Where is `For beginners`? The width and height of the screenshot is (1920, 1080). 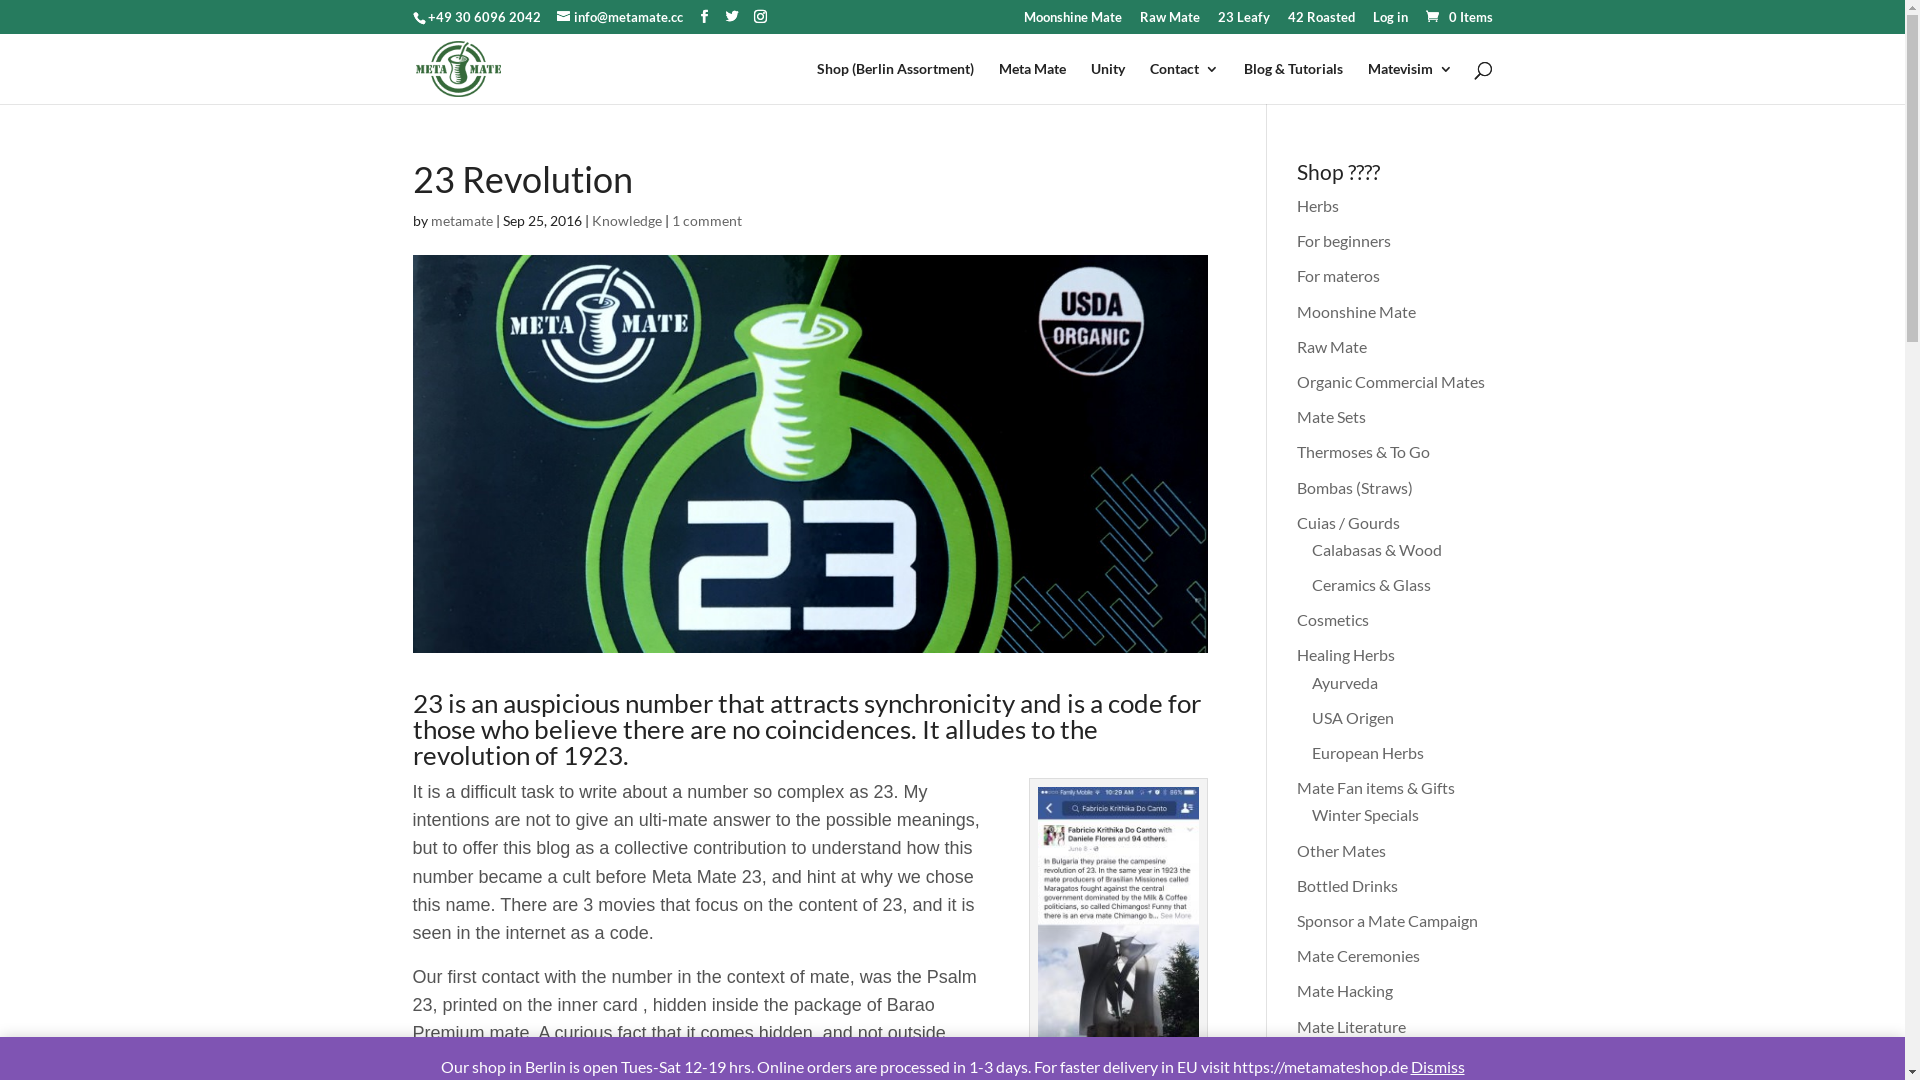
For beginners is located at coordinates (1344, 240).